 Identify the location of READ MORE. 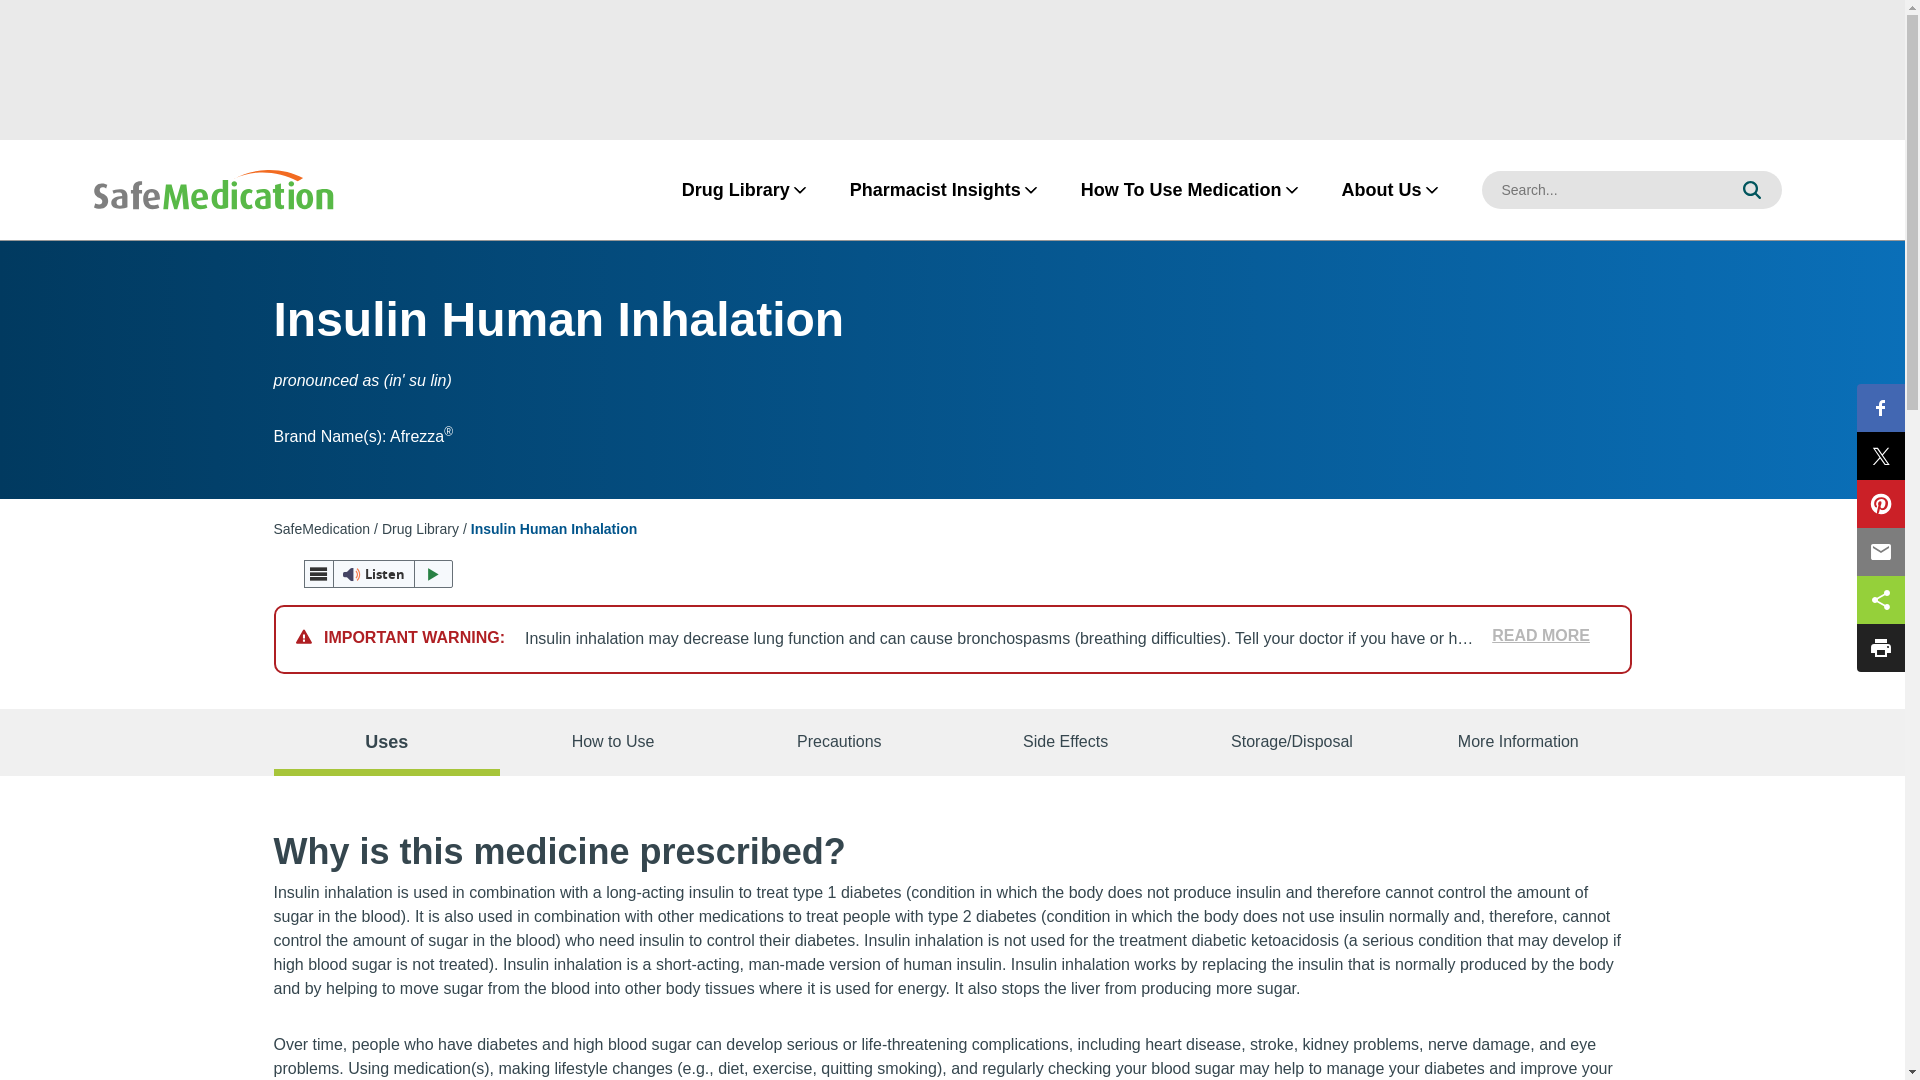
(1532, 636).